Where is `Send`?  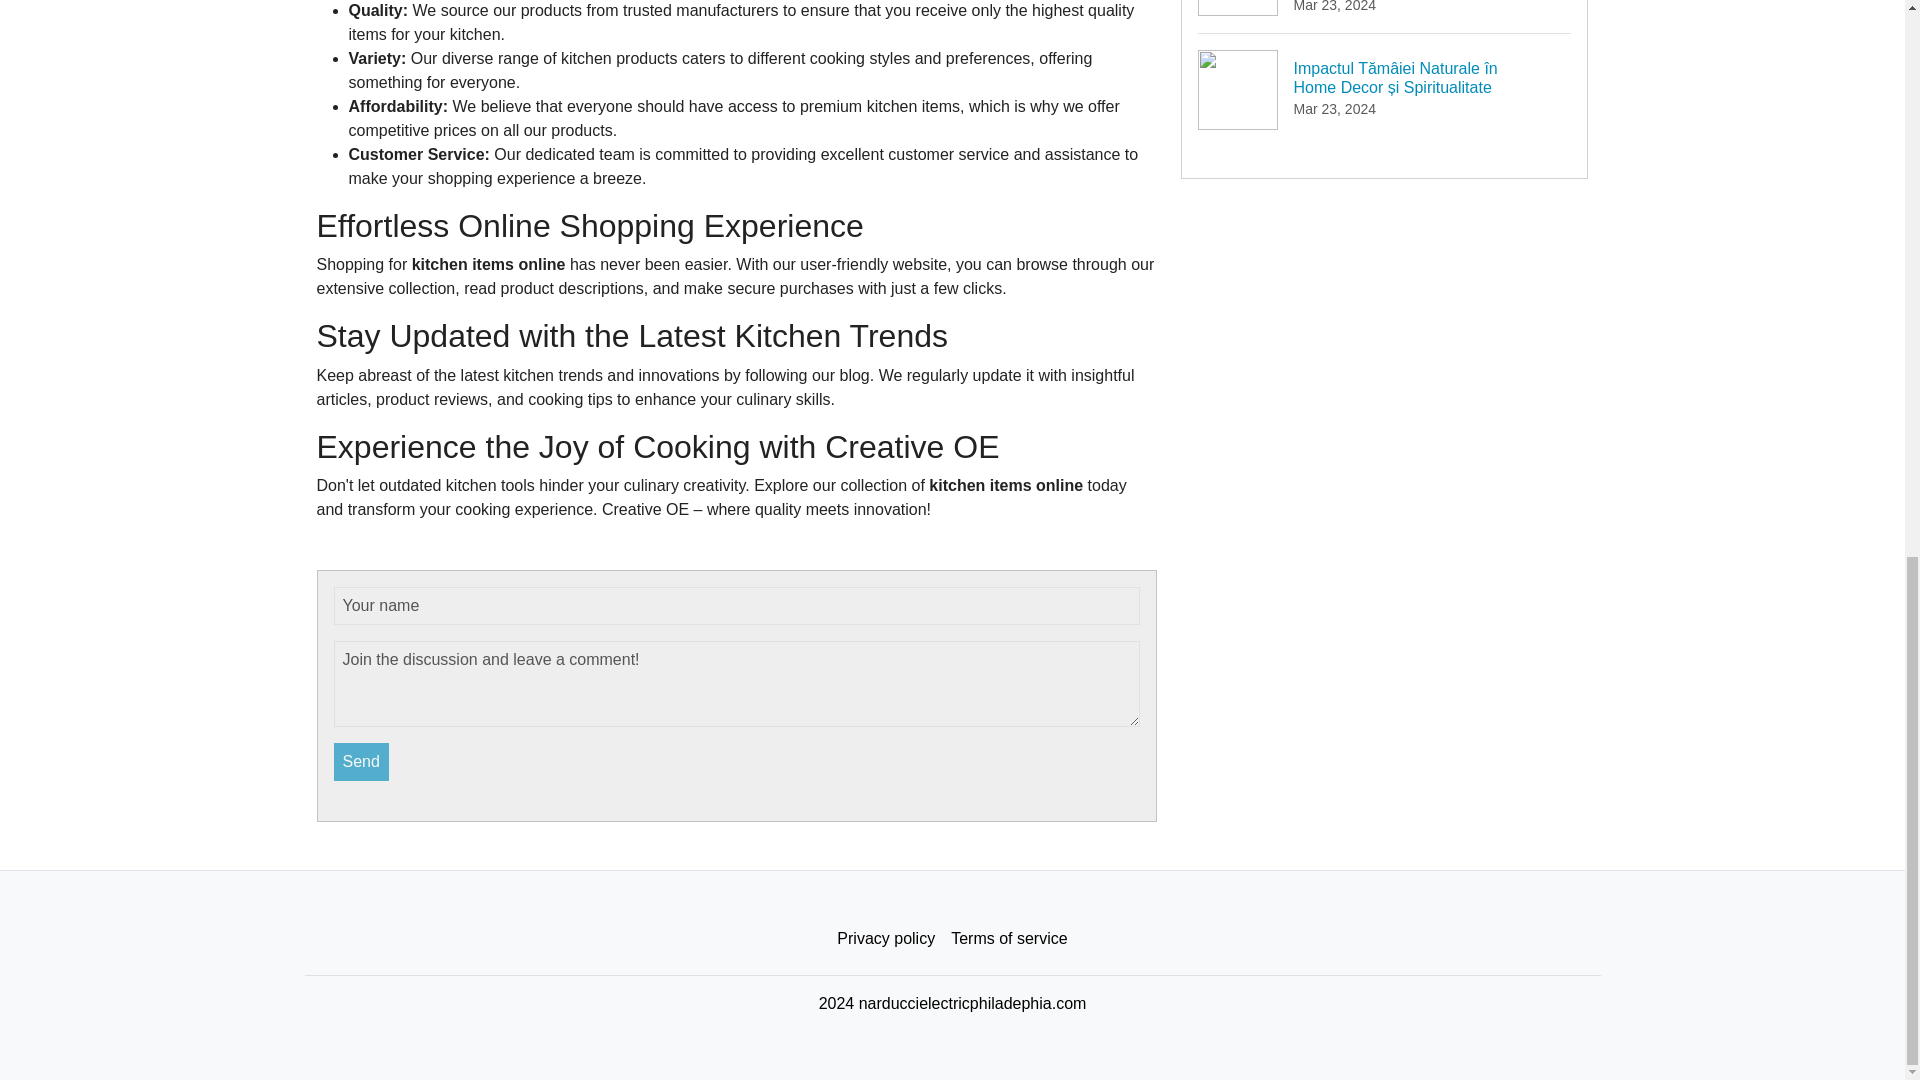
Send is located at coordinates (362, 762).